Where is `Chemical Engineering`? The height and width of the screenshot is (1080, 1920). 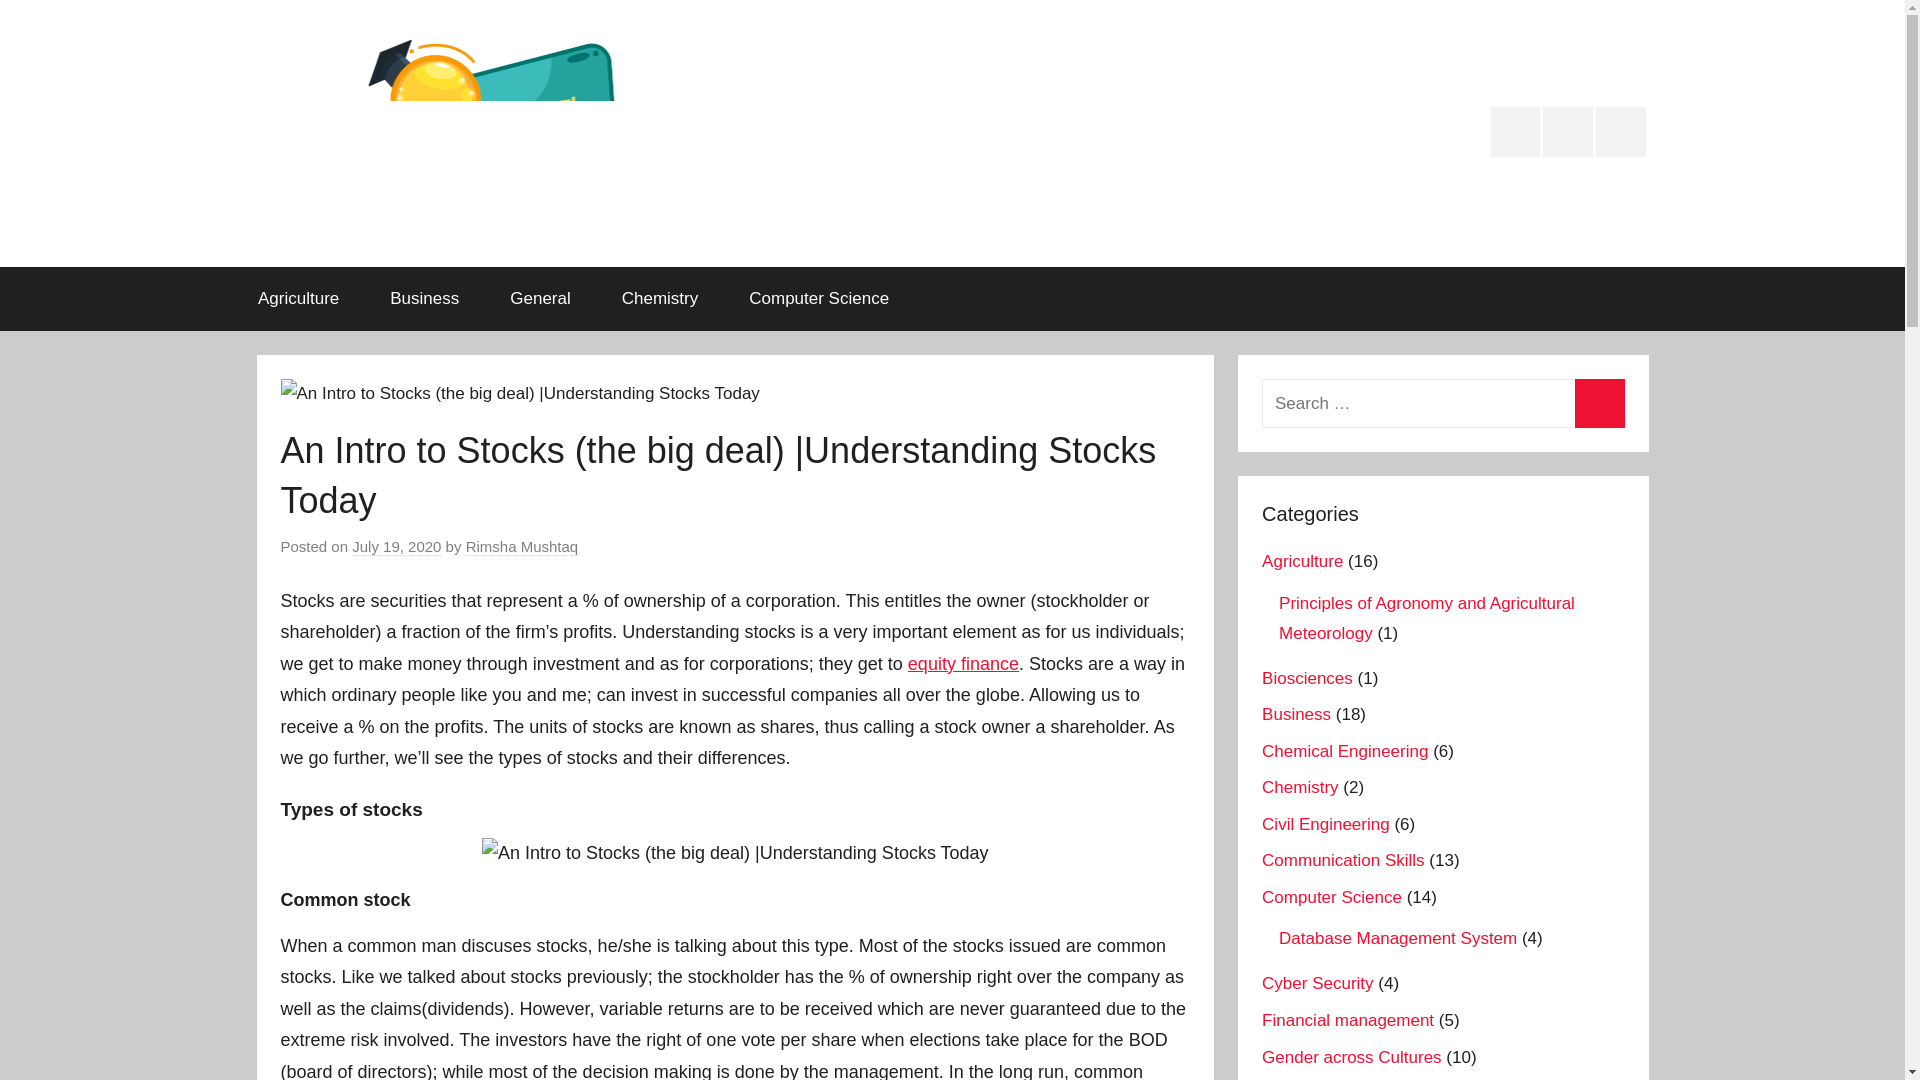
Chemical Engineering is located at coordinates (1344, 751).